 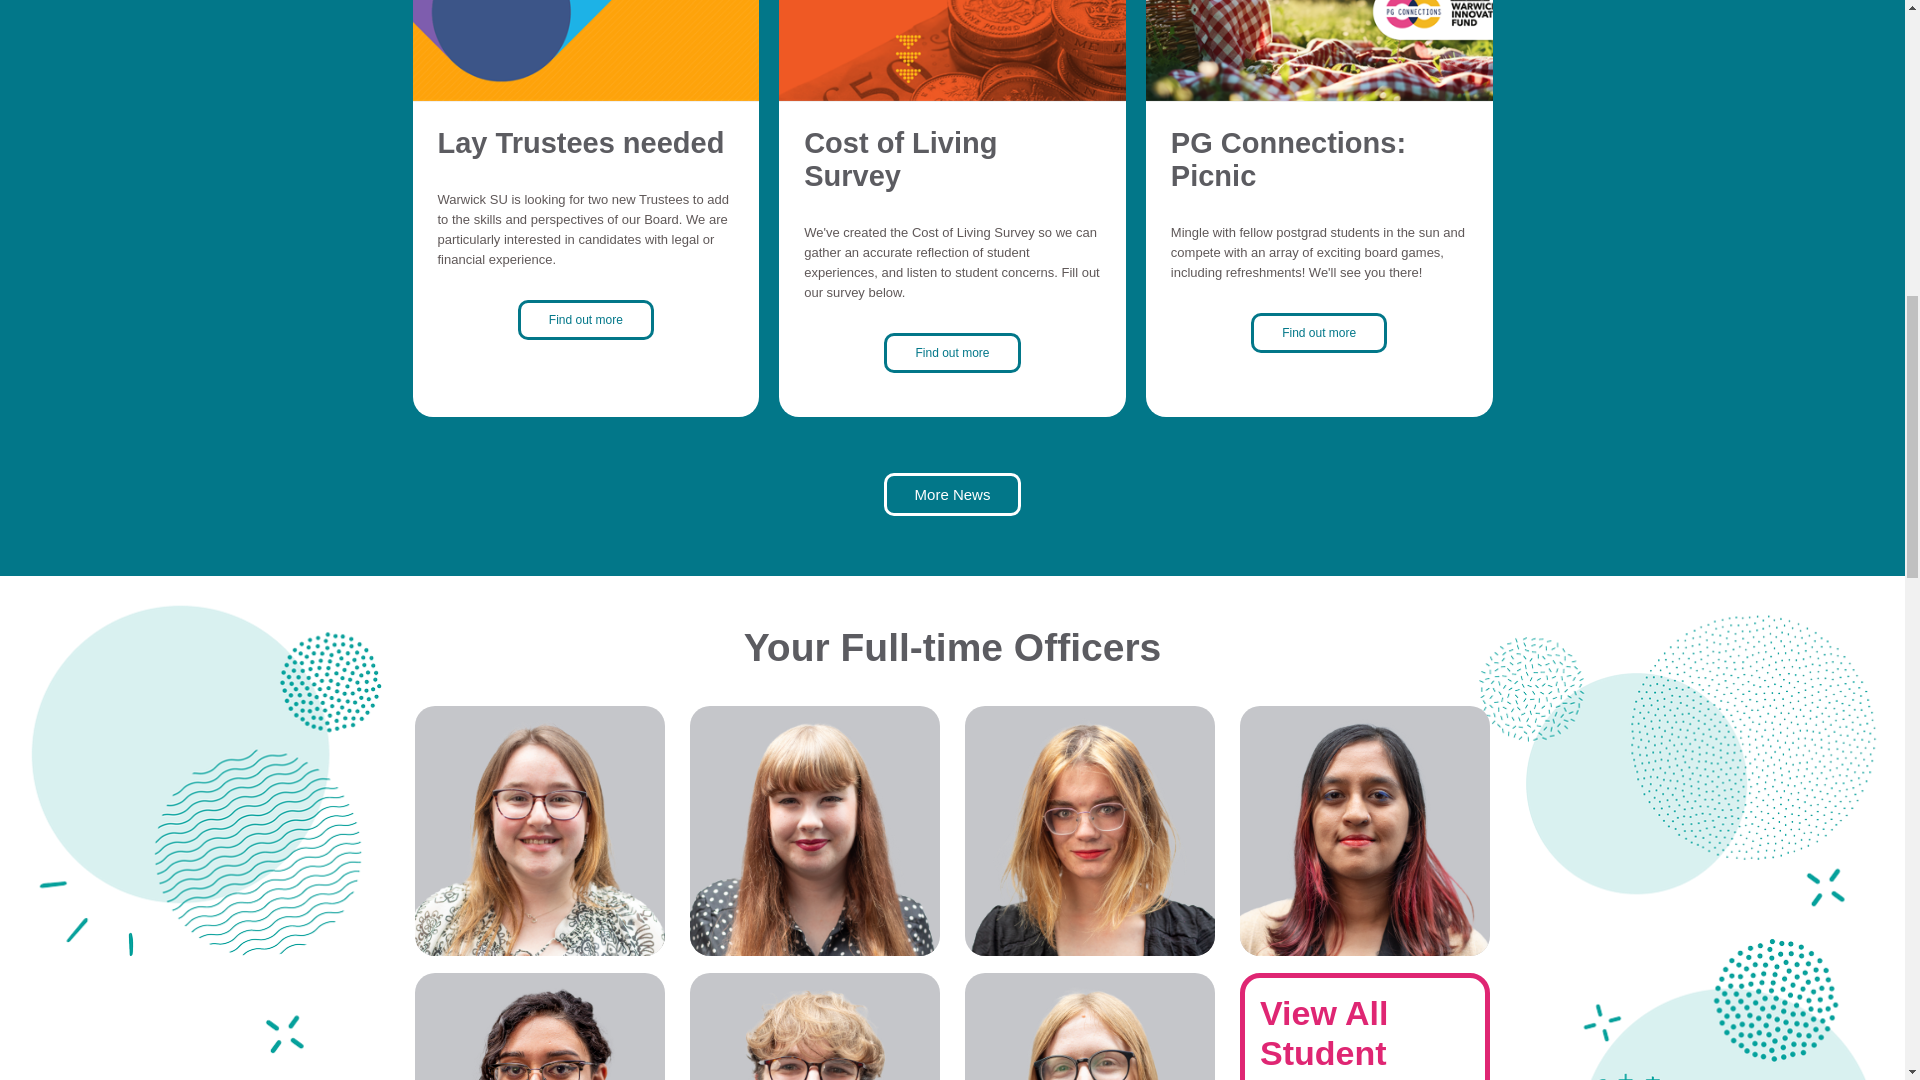 I want to click on PG Connections: Picnic, so click(x=1320, y=53).